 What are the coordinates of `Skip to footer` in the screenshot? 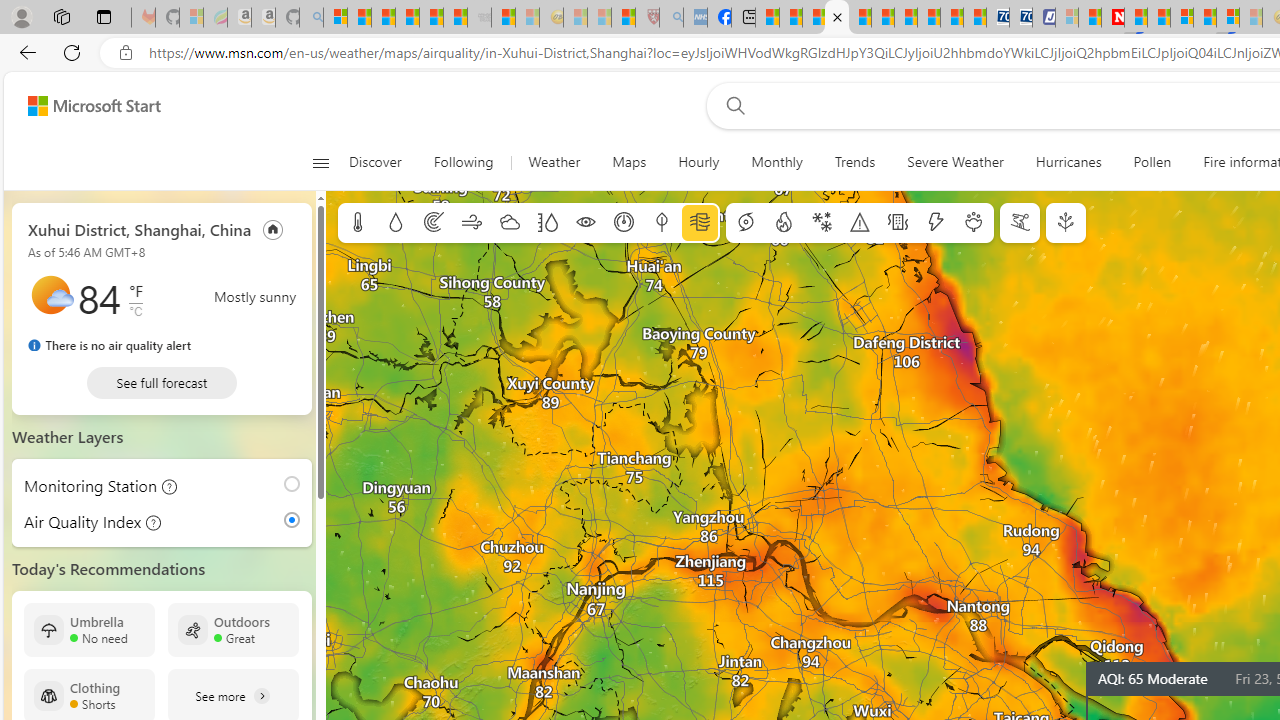 It's located at (82, 106).